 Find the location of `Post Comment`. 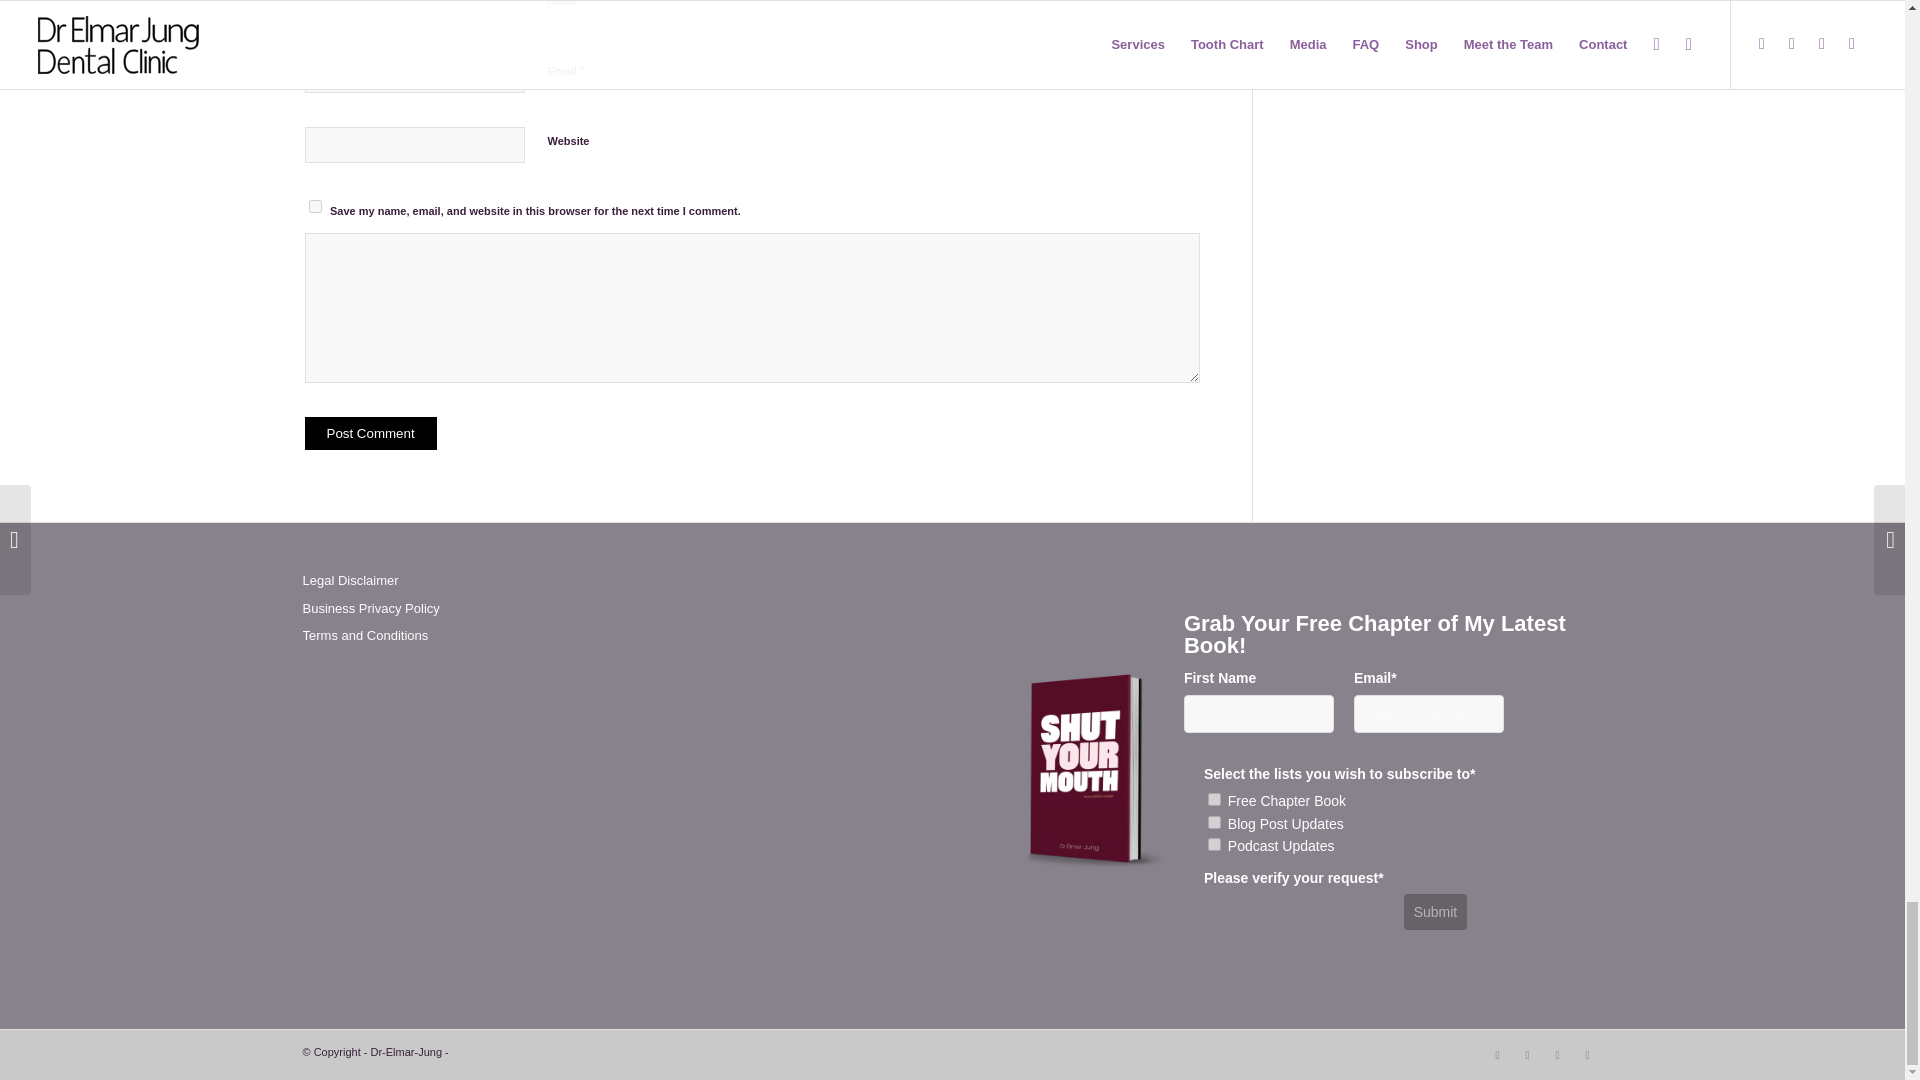

Post Comment is located at coordinates (369, 433).